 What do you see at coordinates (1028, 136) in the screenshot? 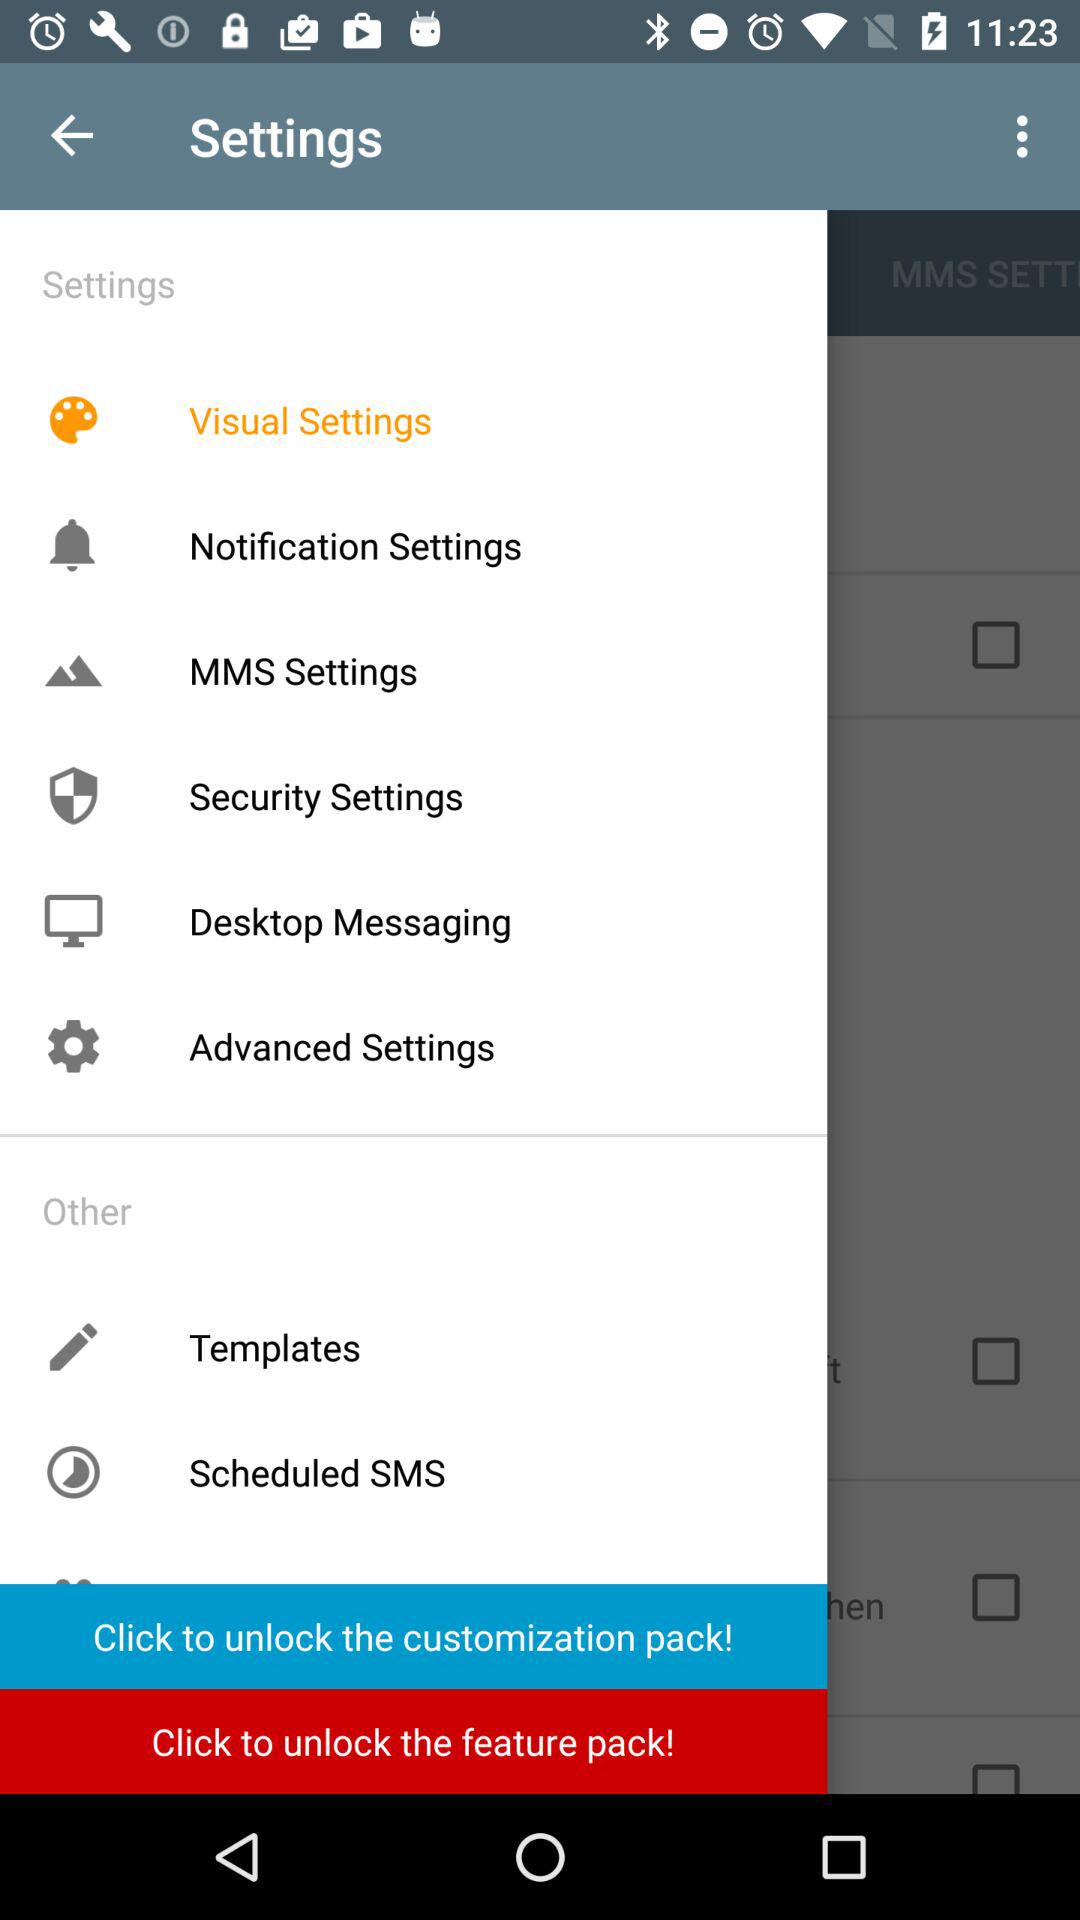
I see `click on the 3 vertical dots at the top right corner of the page` at bounding box center [1028, 136].